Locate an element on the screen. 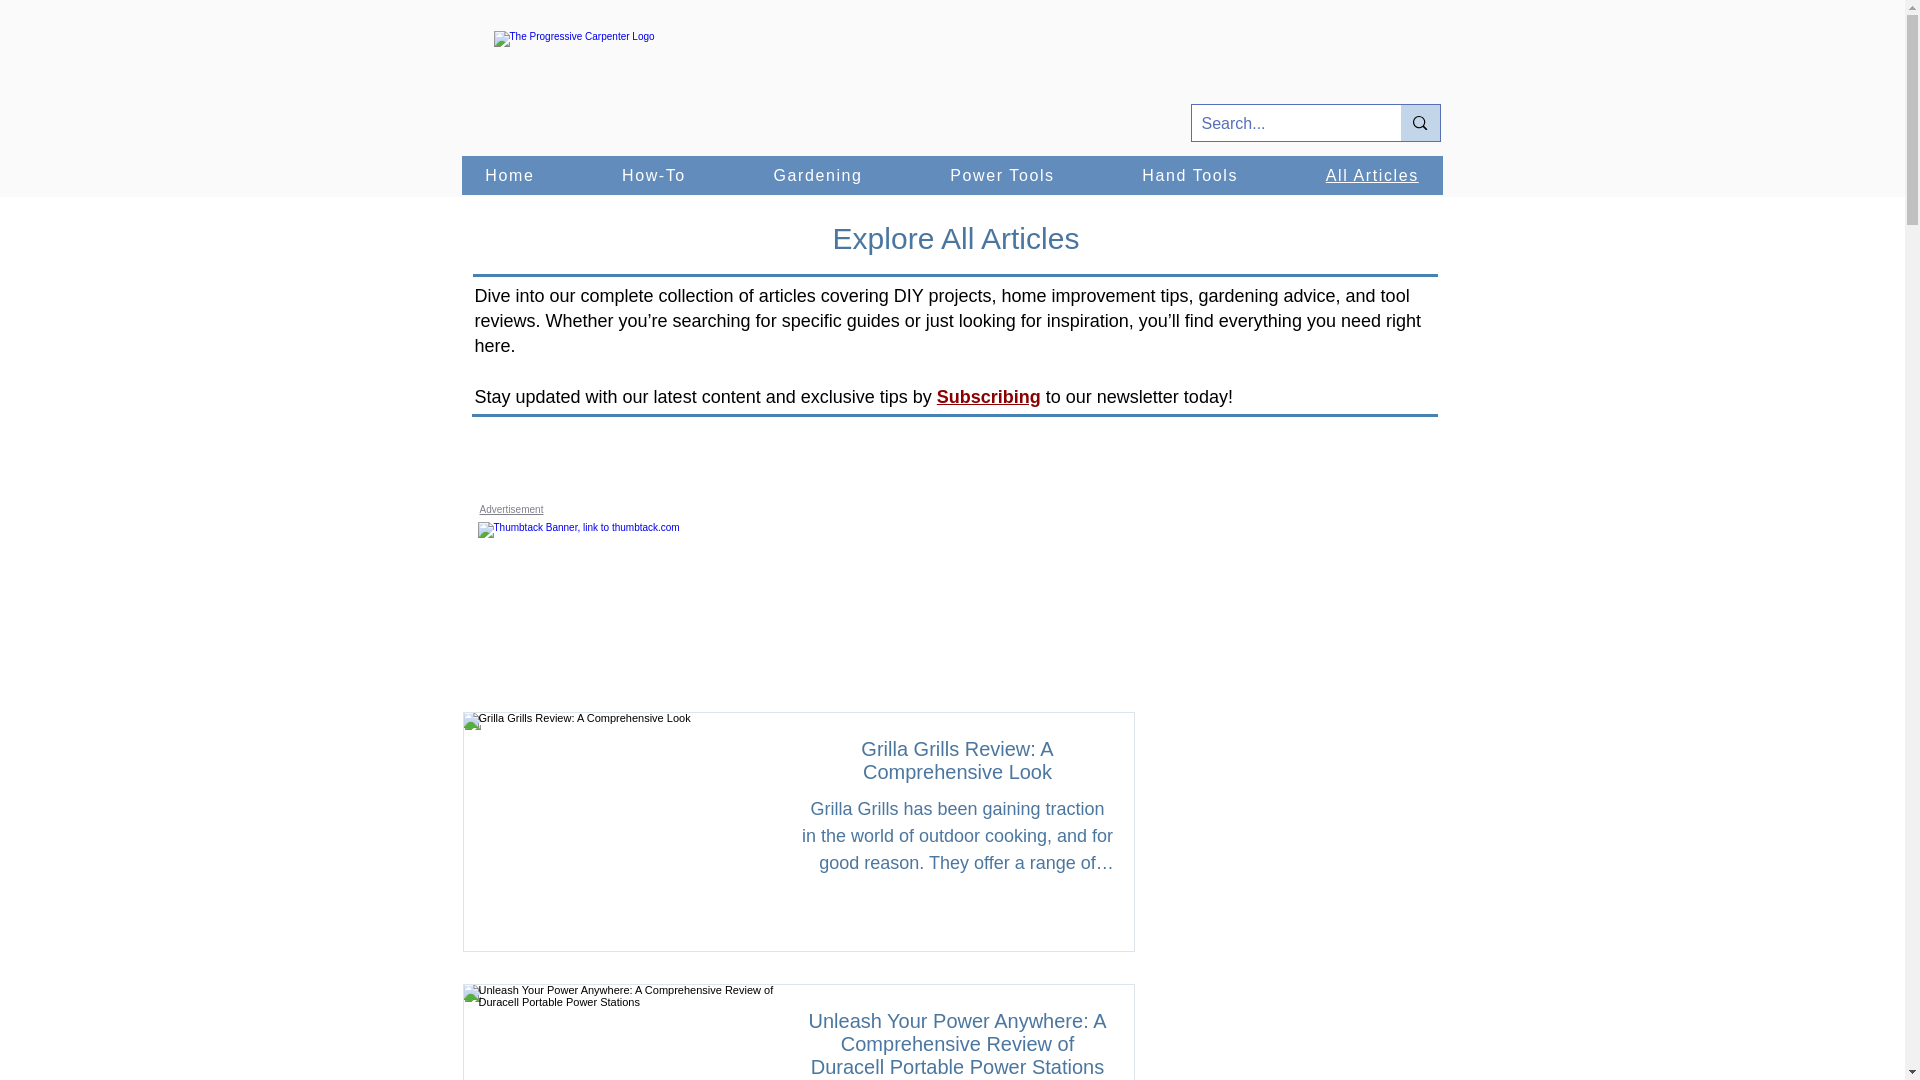  Home is located at coordinates (510, 175).